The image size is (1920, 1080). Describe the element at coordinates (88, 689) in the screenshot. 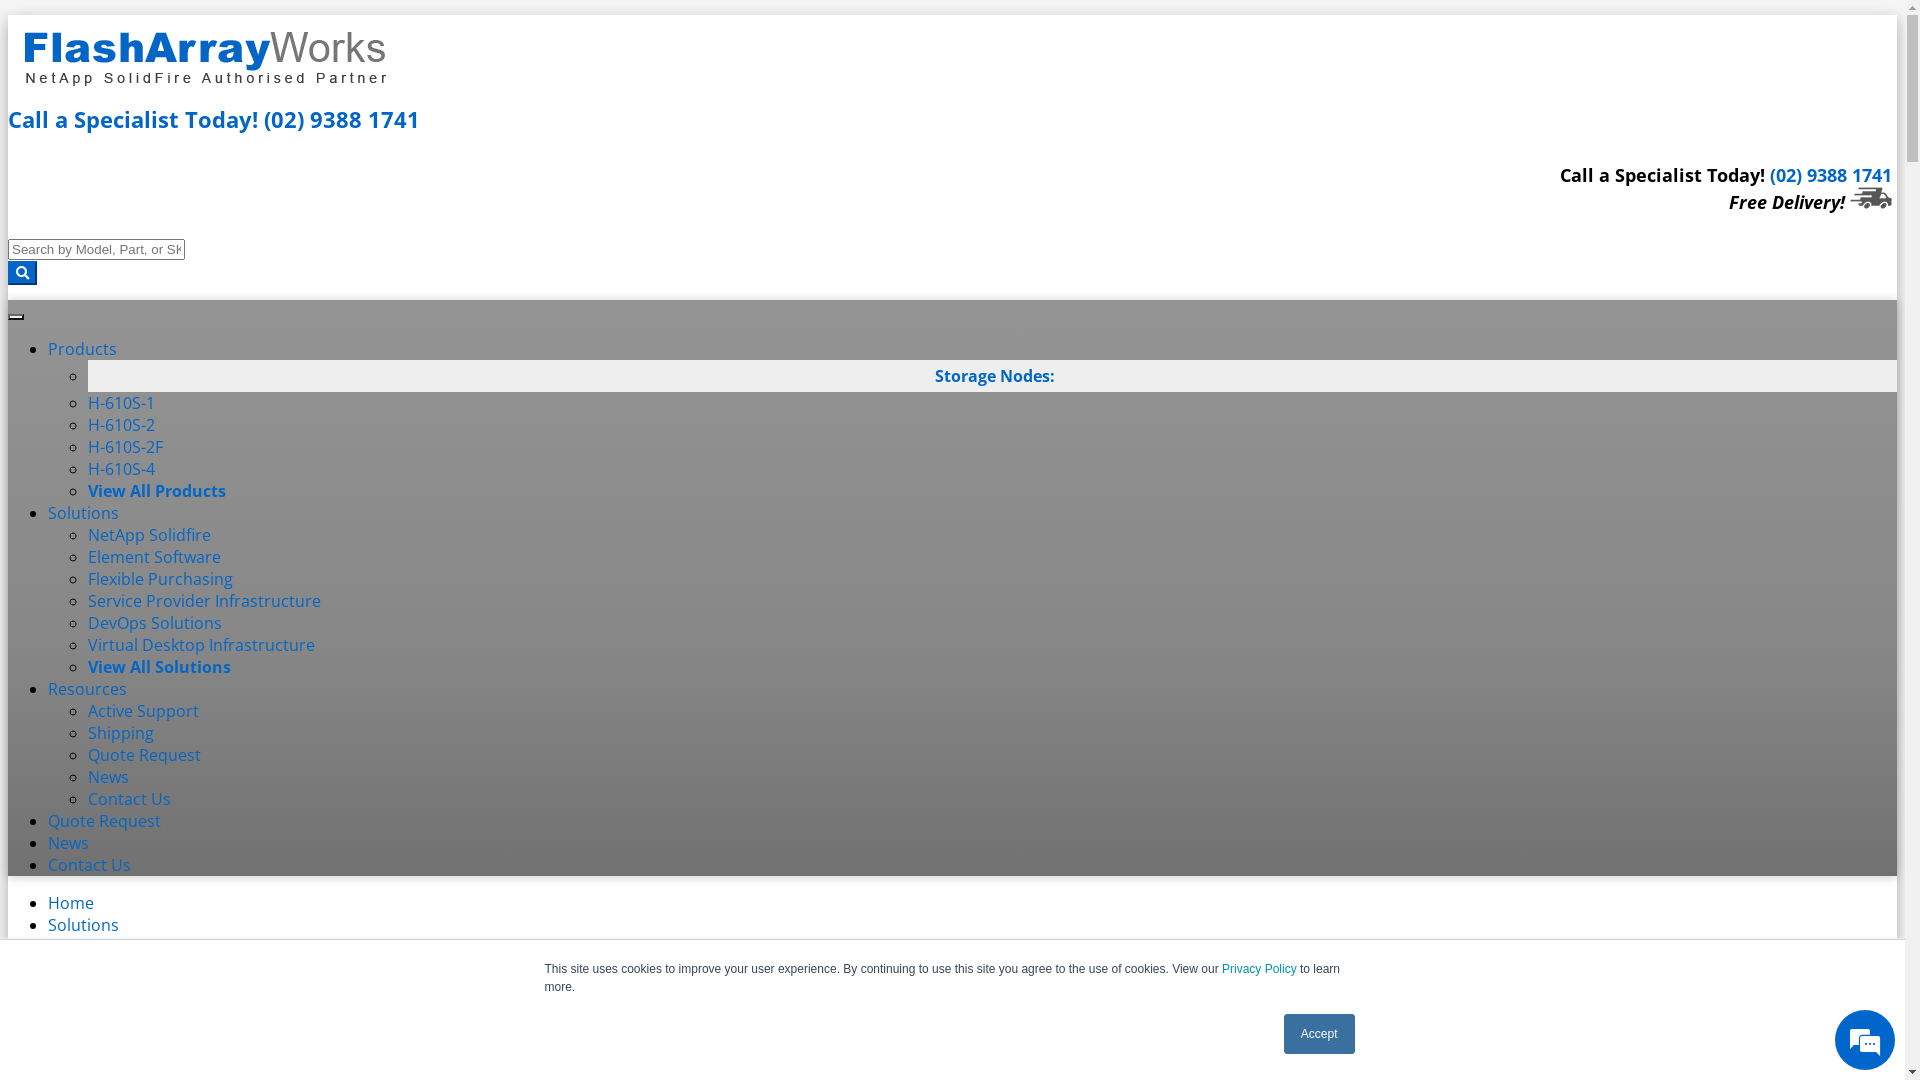

I see `Resources` at that location.